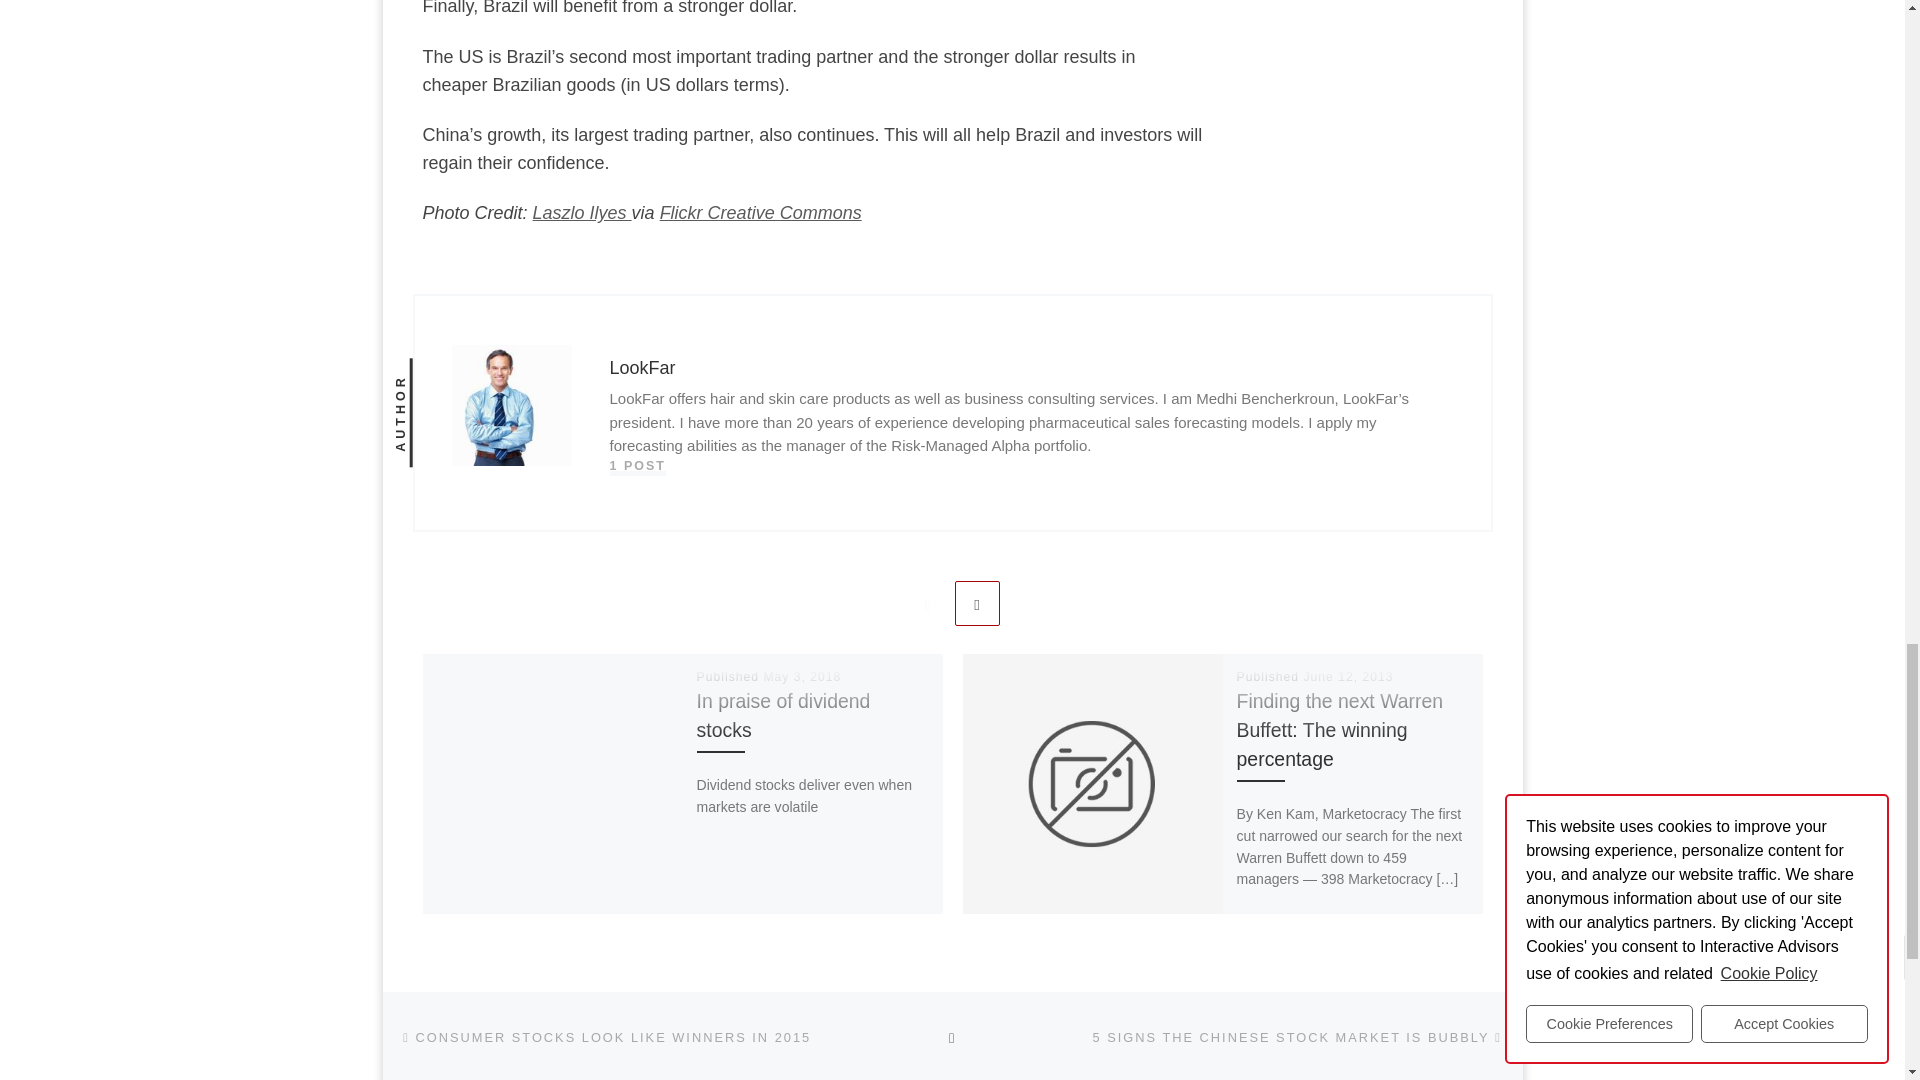 This screenshot has height=1080, width=1920. What do you see at coordinates (761, 212) in the screenshot?
I see `Flickr Creative Commons` at bounding box center [761, 212].